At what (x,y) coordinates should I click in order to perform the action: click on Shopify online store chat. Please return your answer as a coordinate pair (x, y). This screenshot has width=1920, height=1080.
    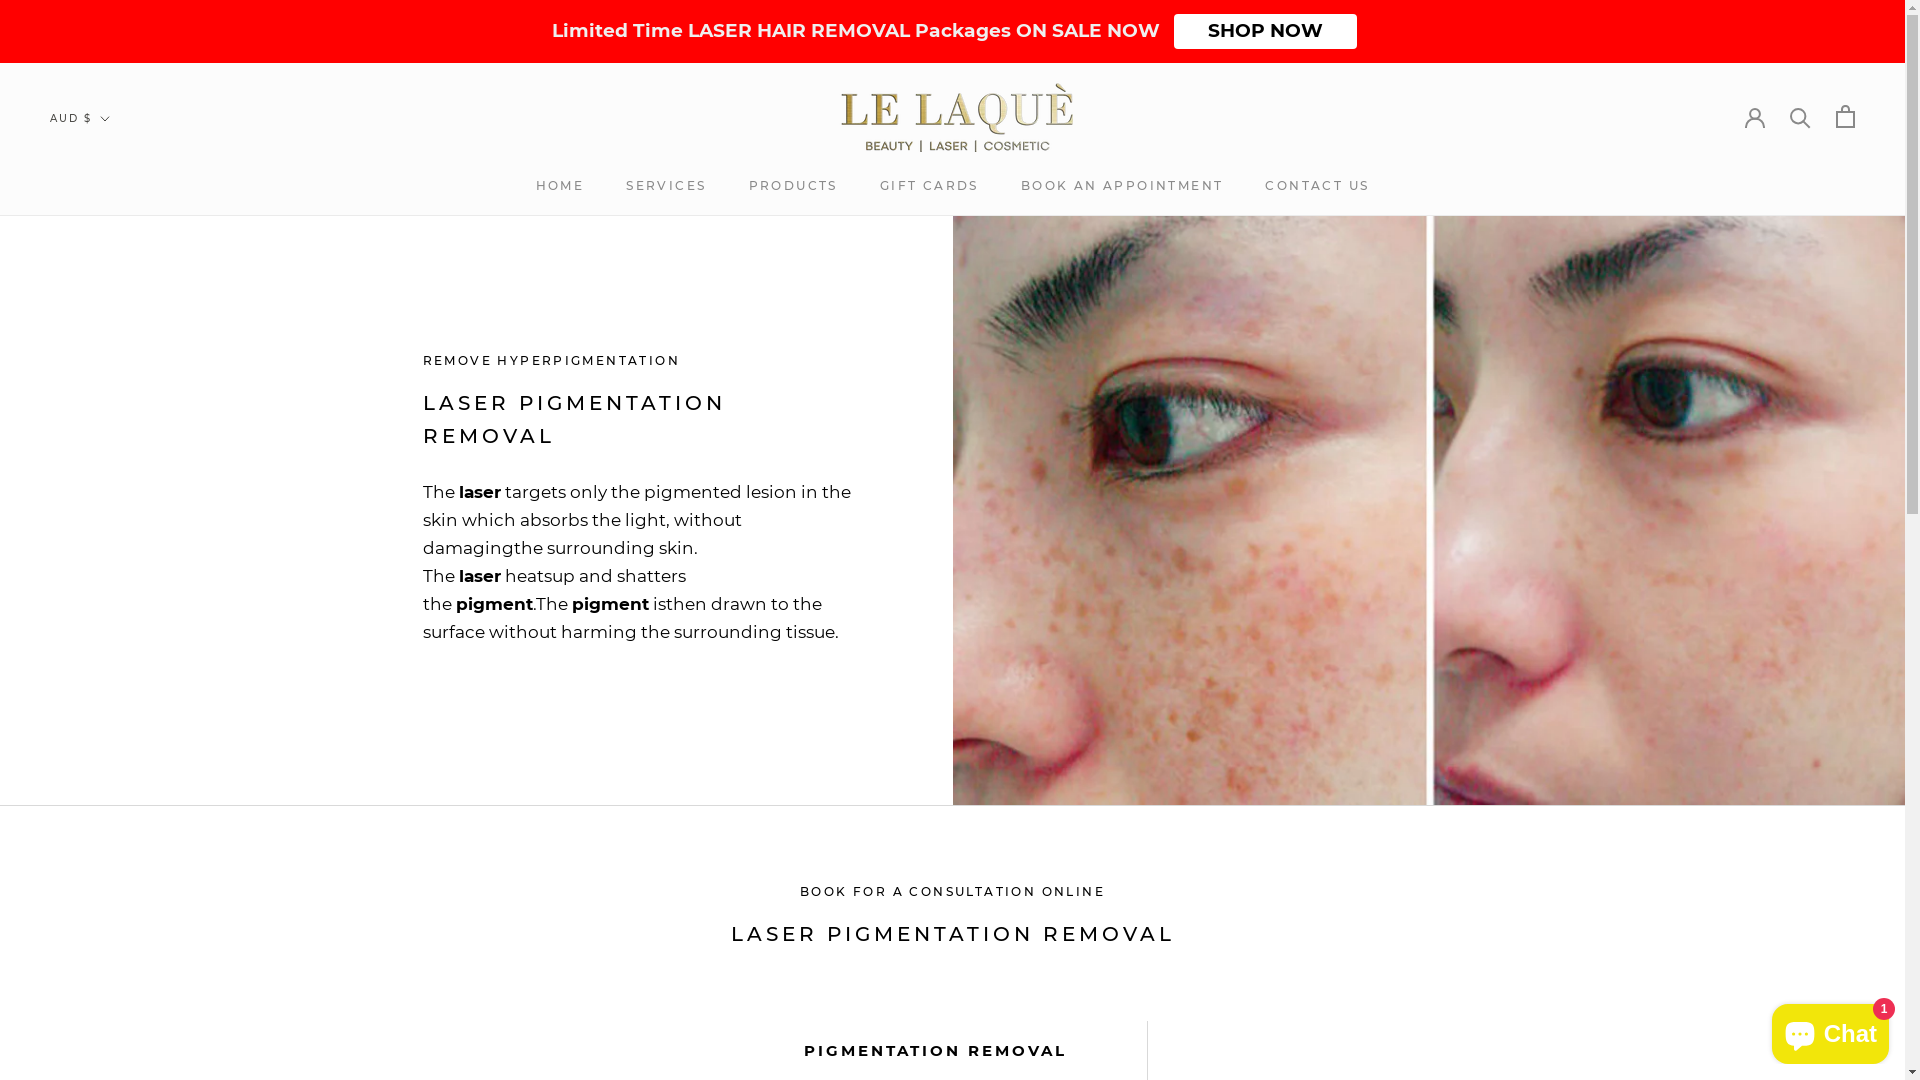
    Looking at the image, I should click on (1830, 1030).